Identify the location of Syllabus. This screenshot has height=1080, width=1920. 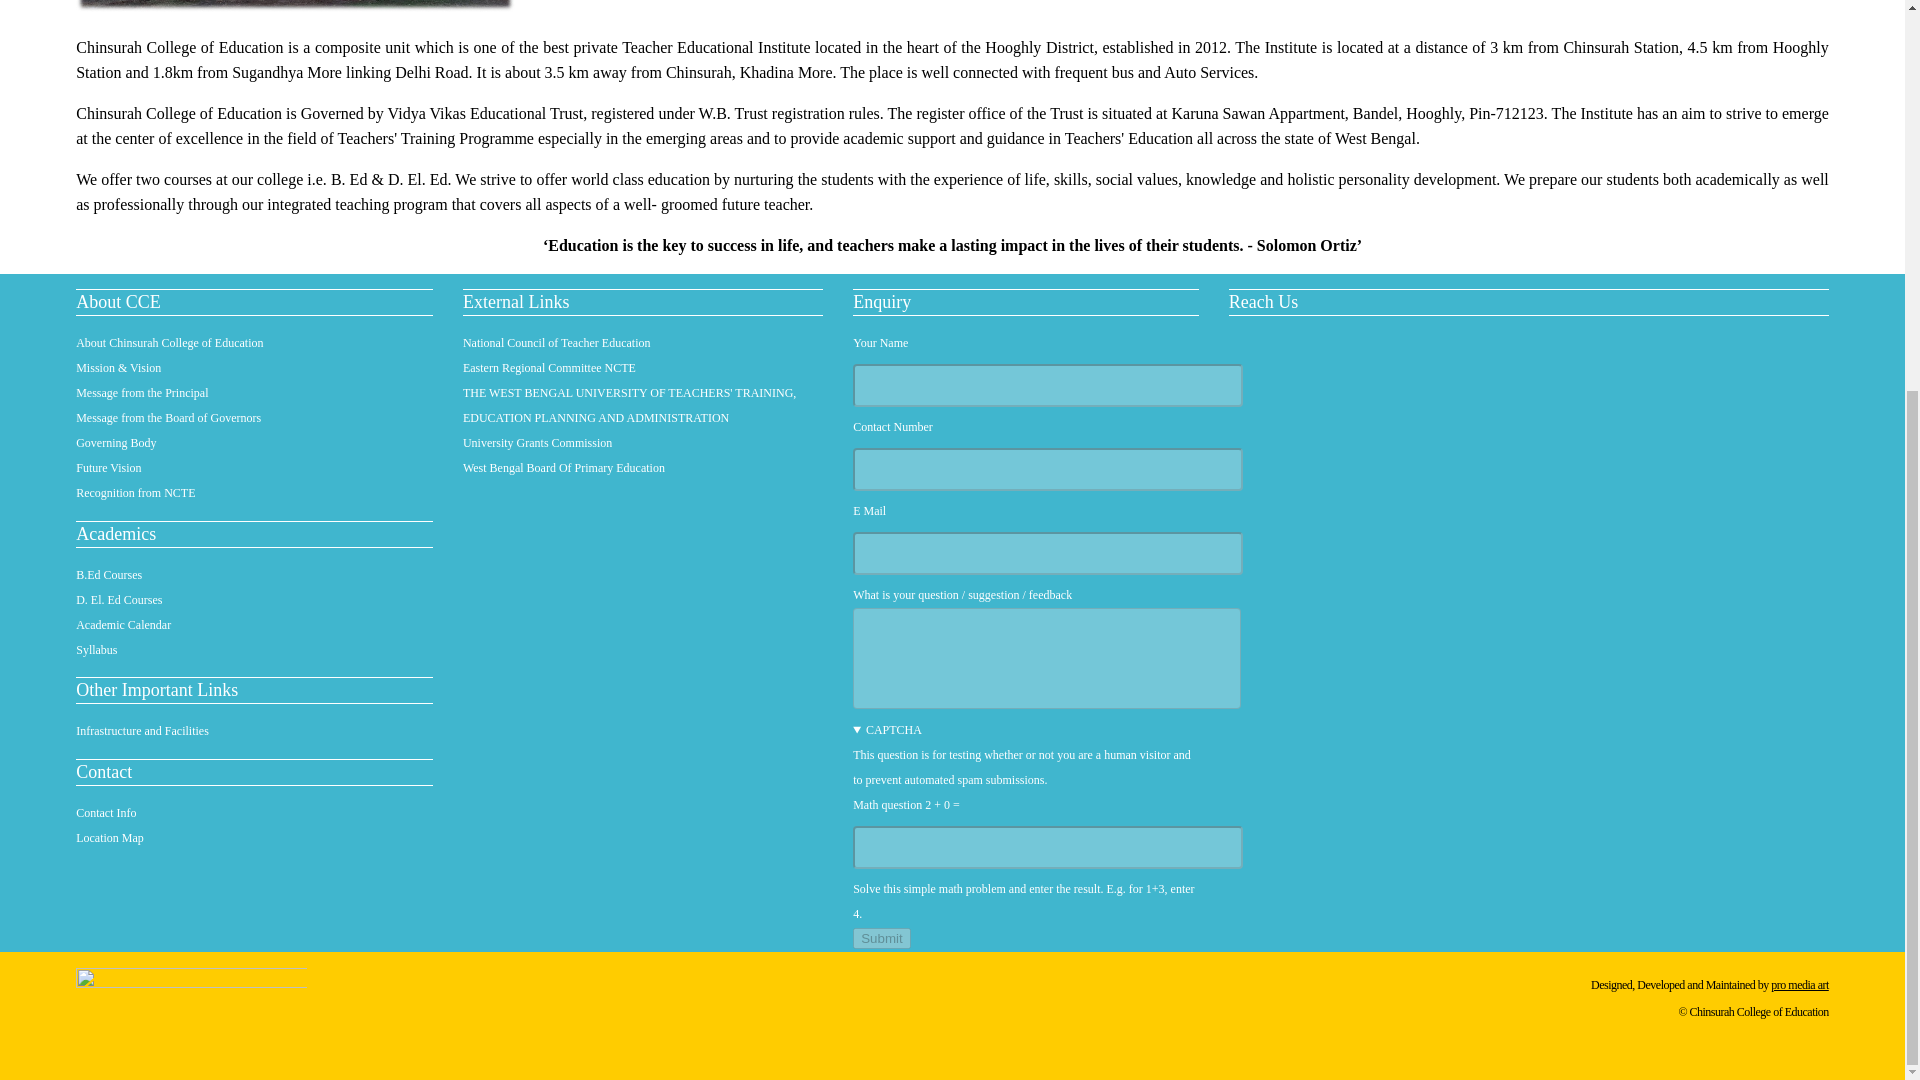
(96, 649).